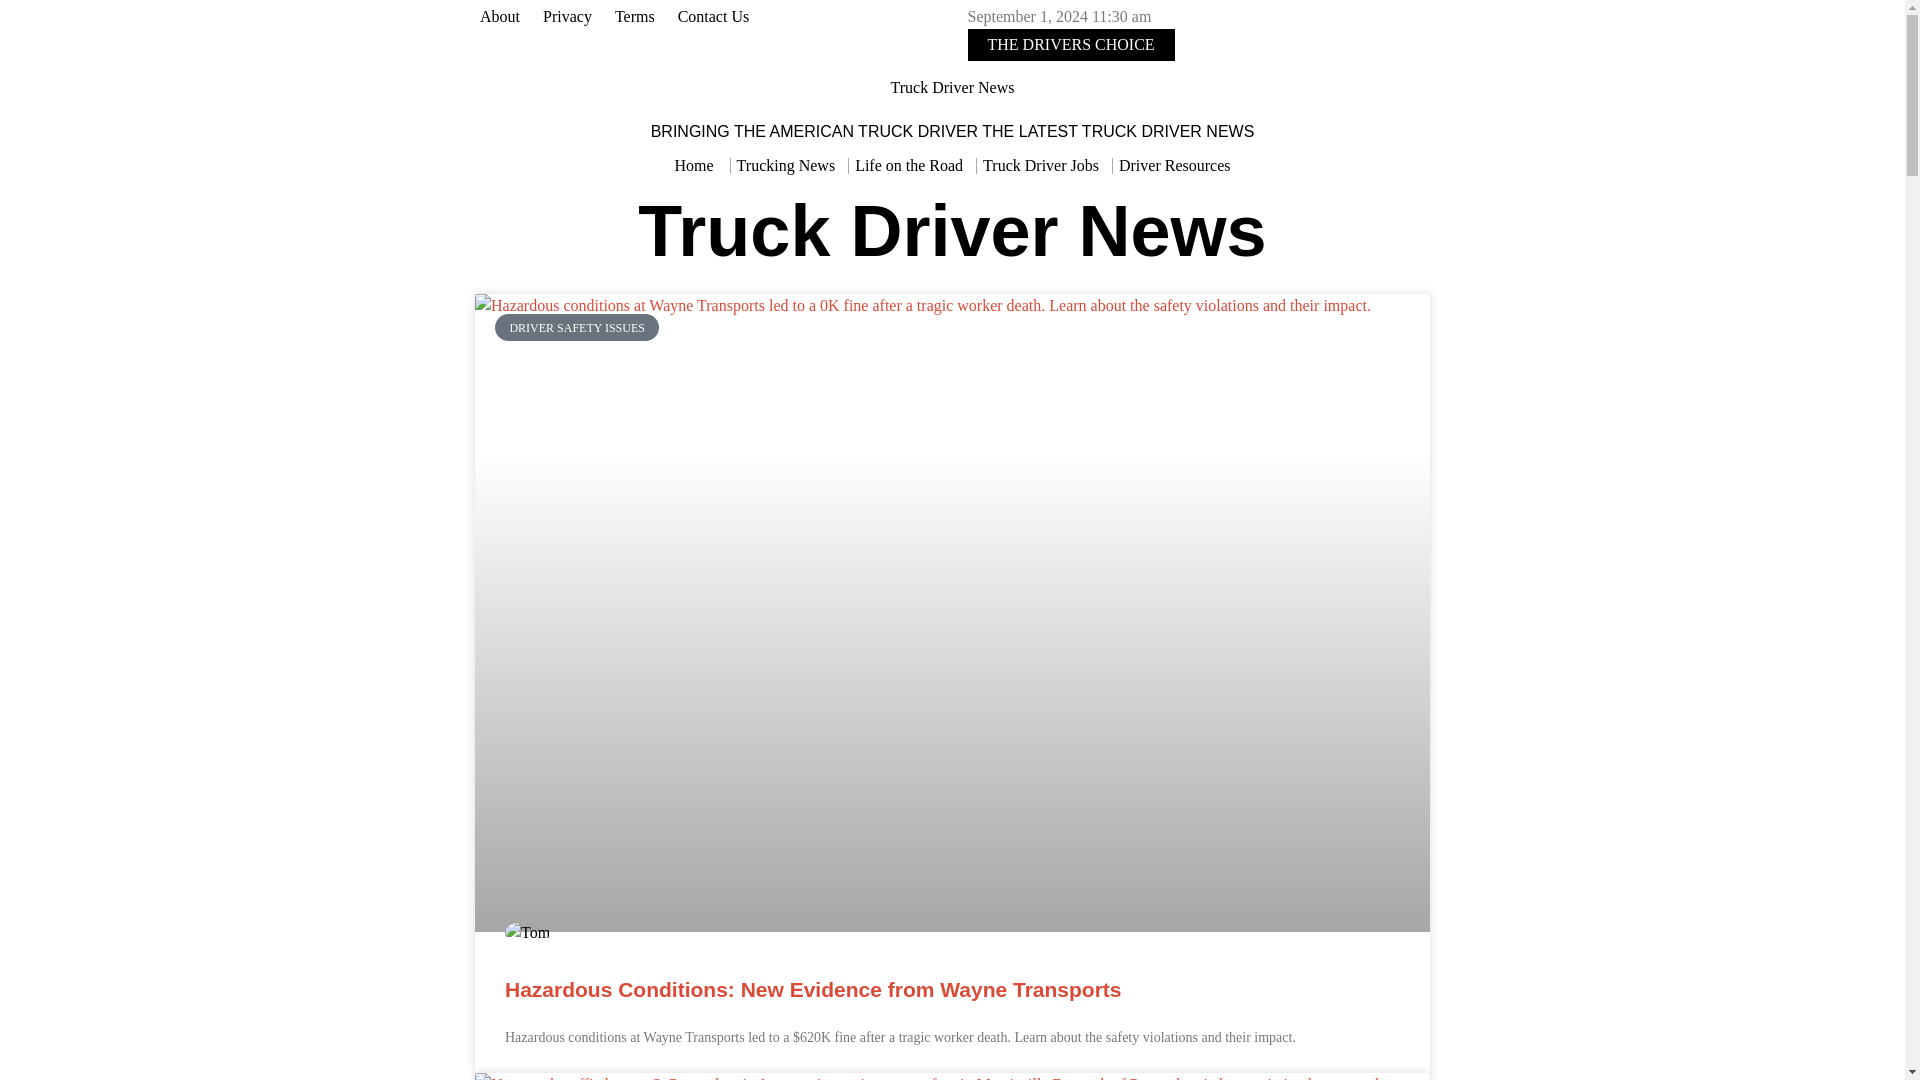 This screenshot has height=1080, width=1920. I want to click on THE DRIVERS CHOICE, so click(1071, 44).